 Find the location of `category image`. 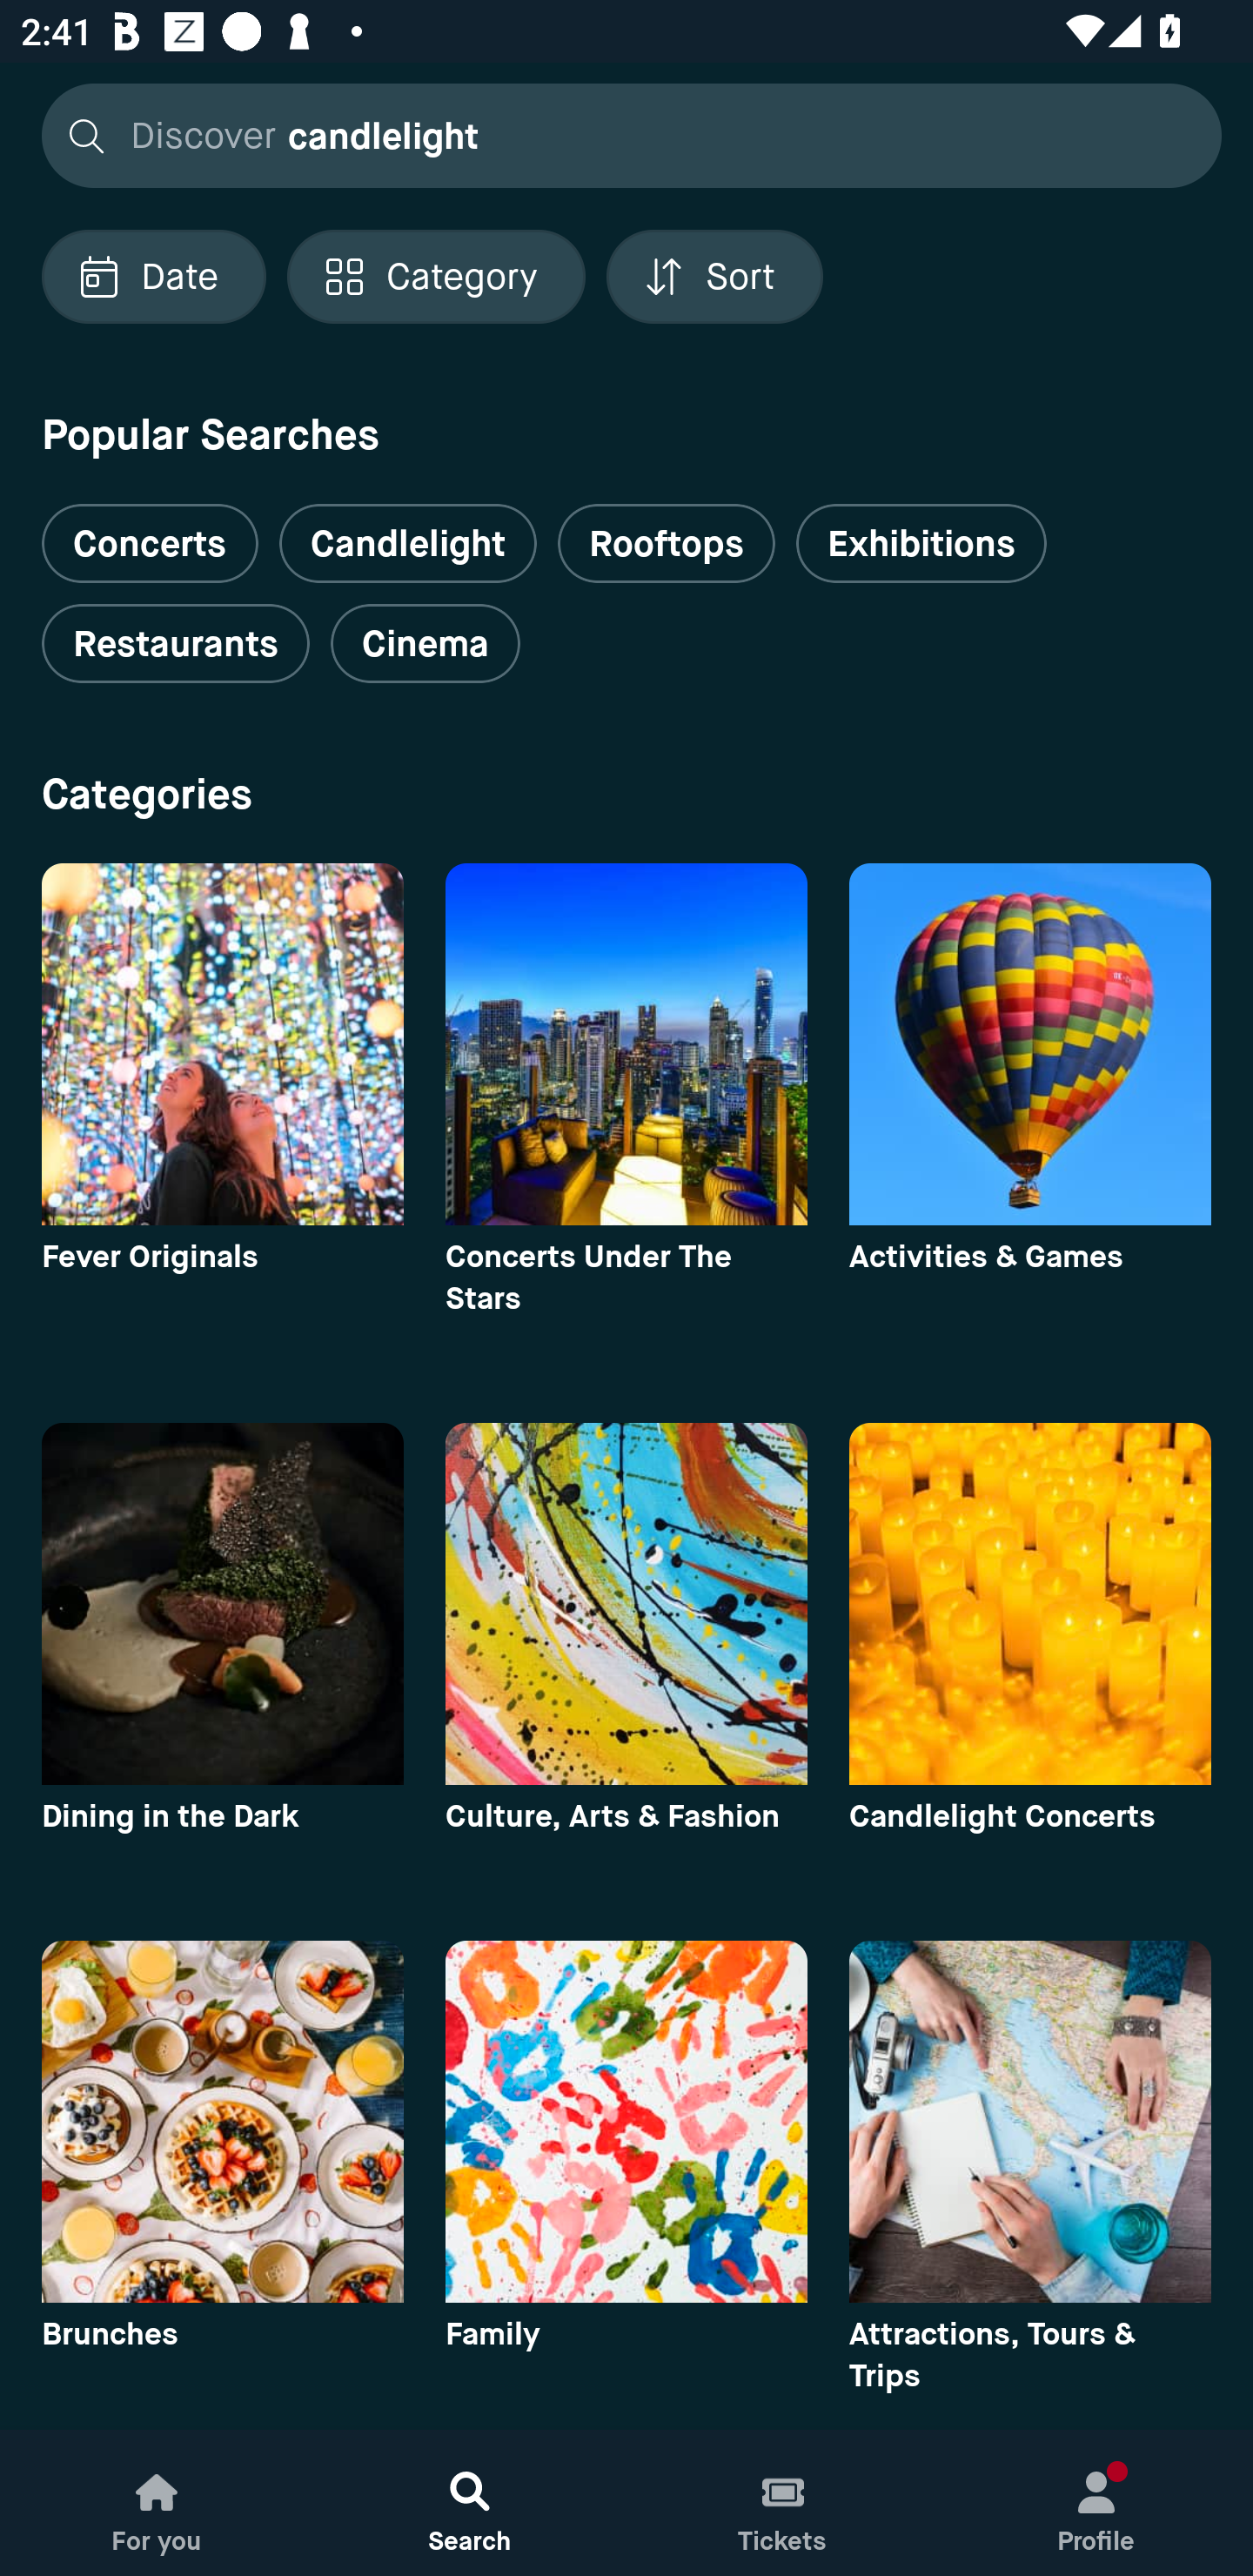

category image is located at coordinates (1030, 1044).